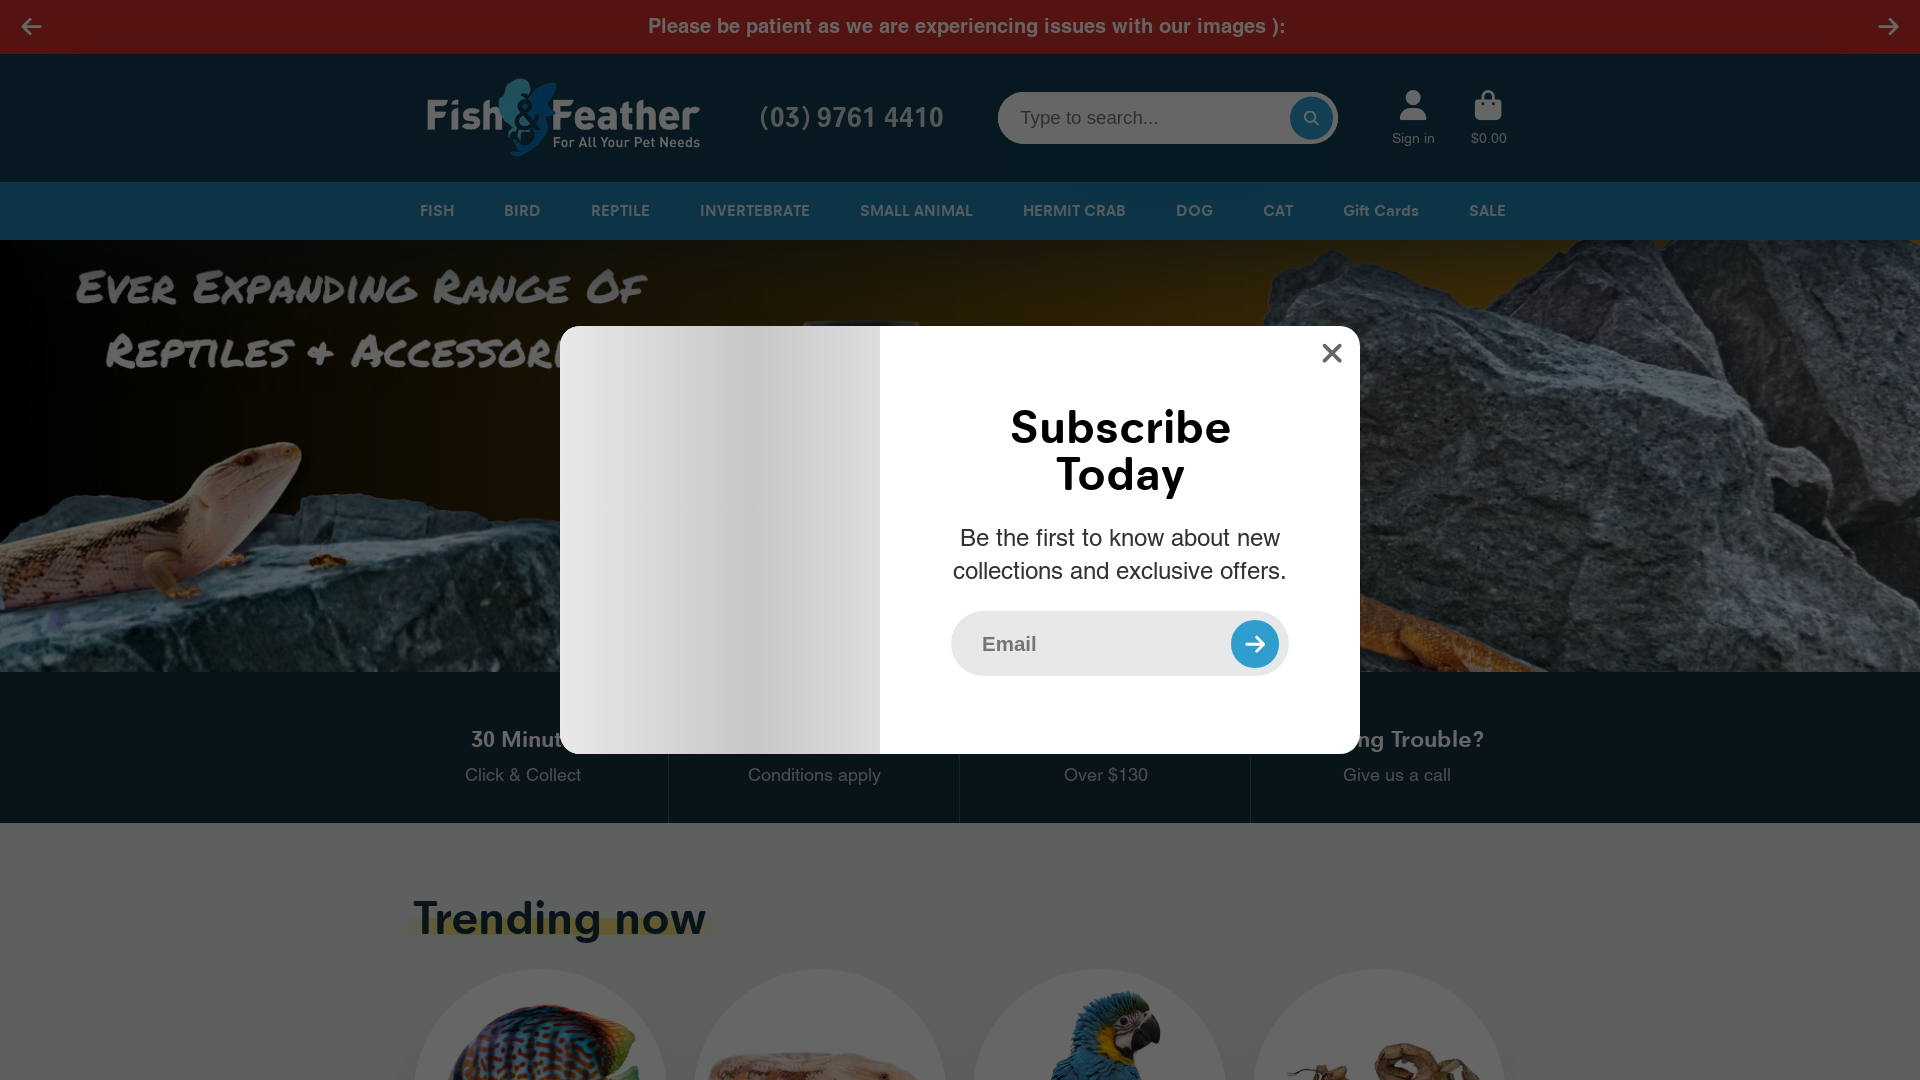 The image size is (1920, 1080). Describe the element at coordinates (618, 211) in the screenshot. I see `REPTILE` at that location.